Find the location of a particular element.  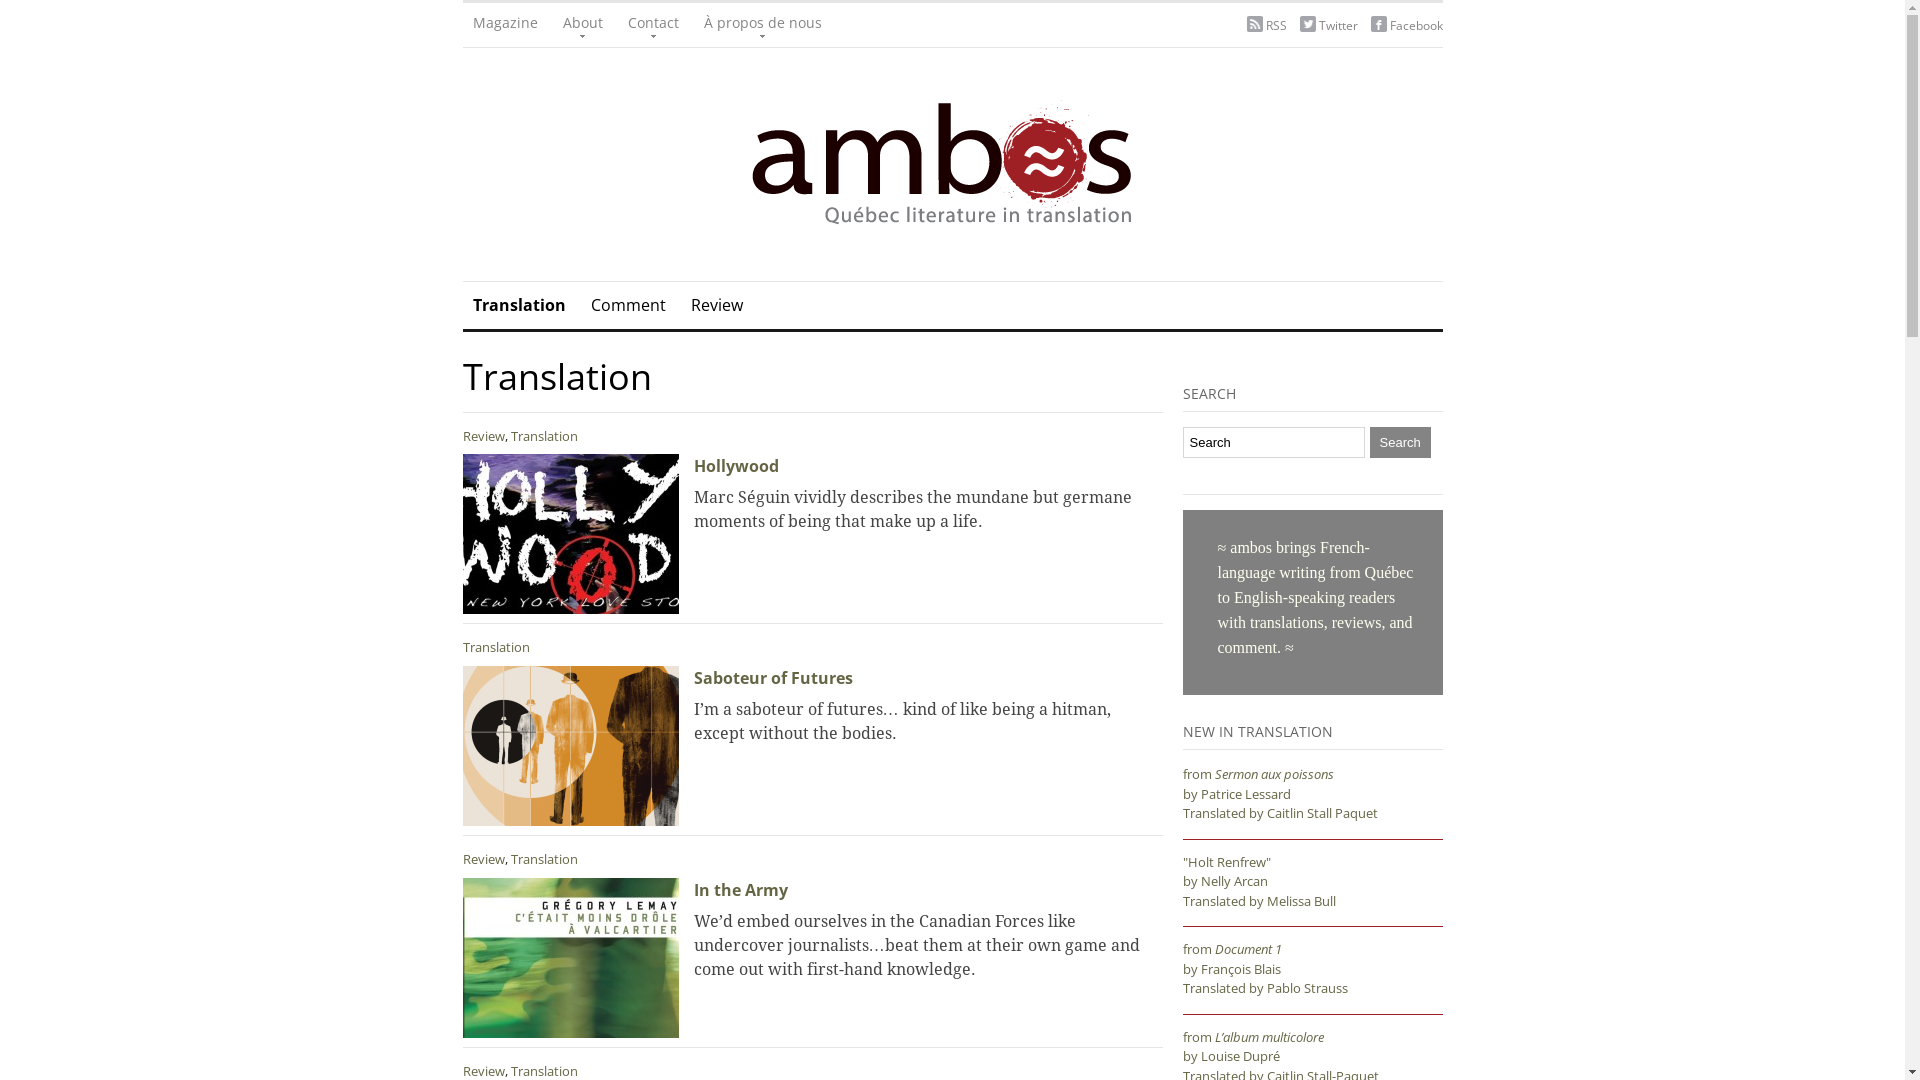

Magazine is located at coordinates (504, 25).